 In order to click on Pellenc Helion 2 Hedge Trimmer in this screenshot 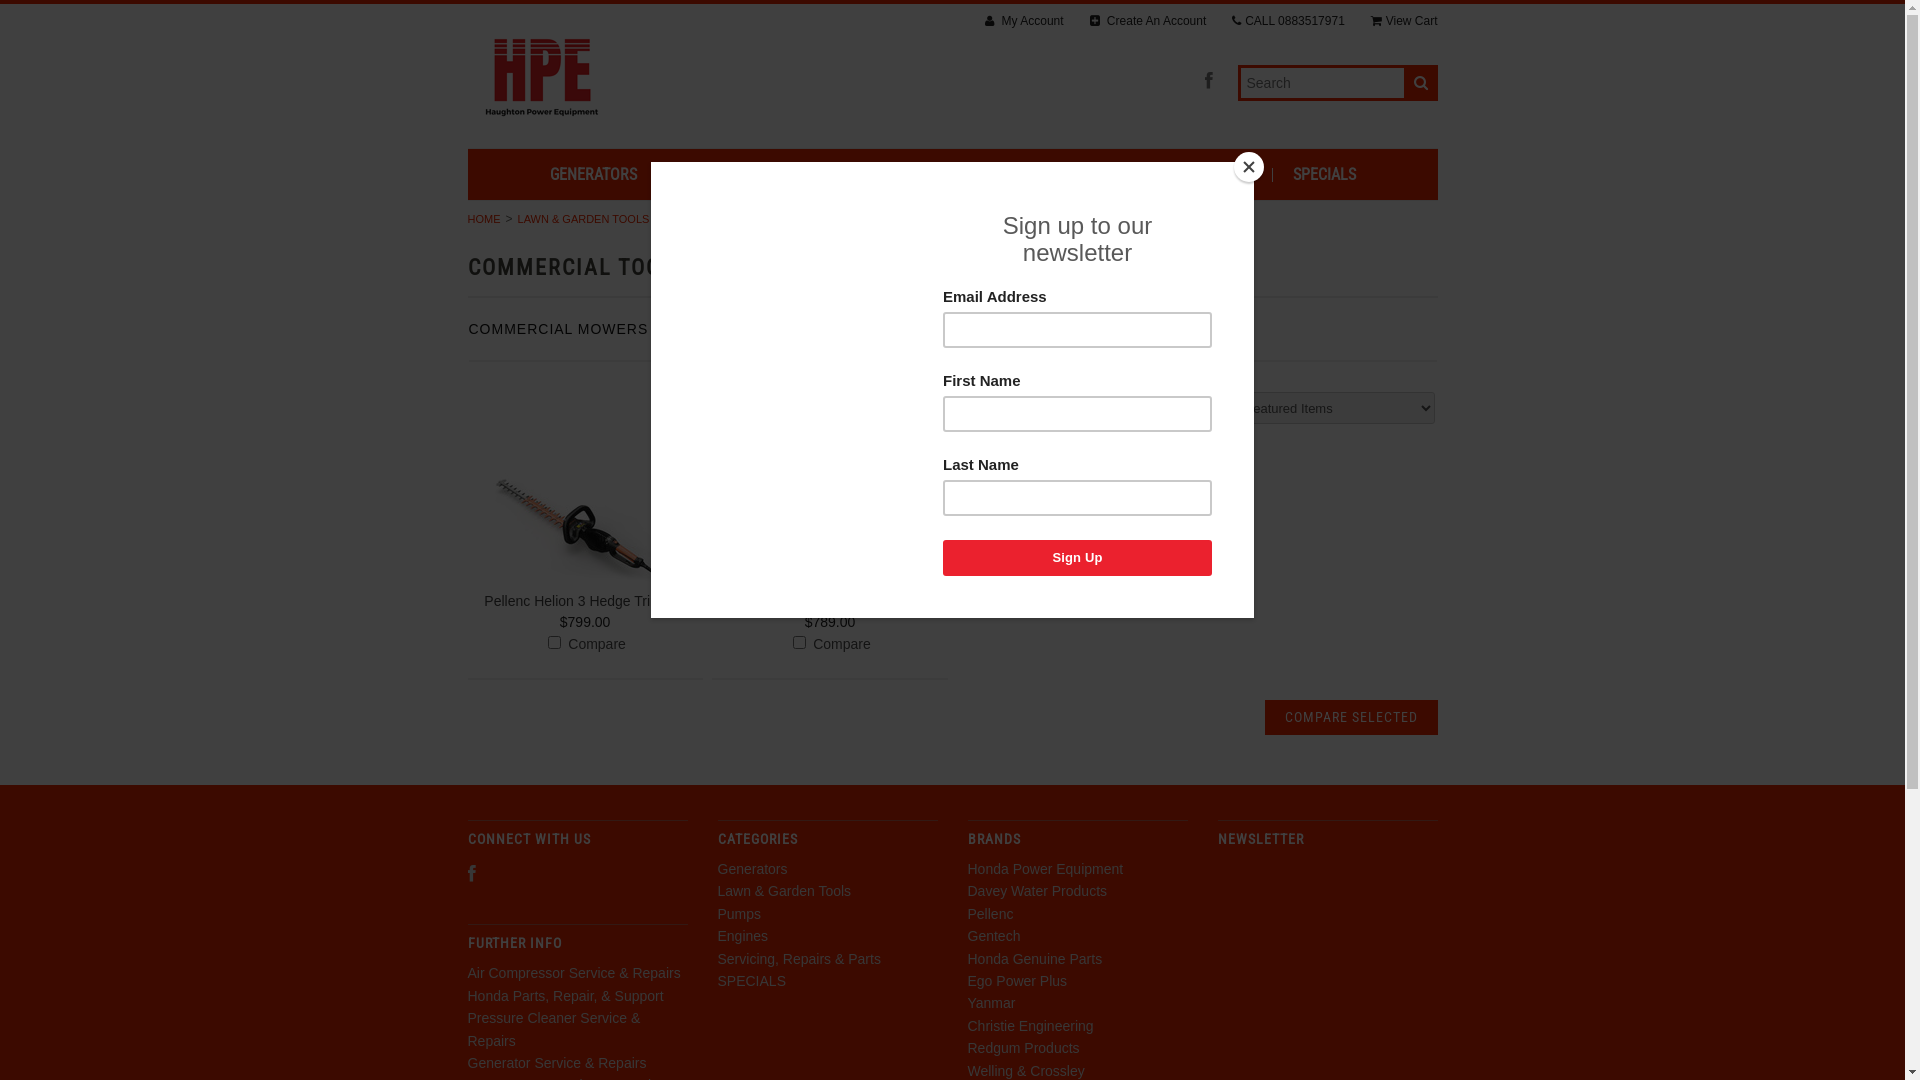, I will do `click(830, 601)`.